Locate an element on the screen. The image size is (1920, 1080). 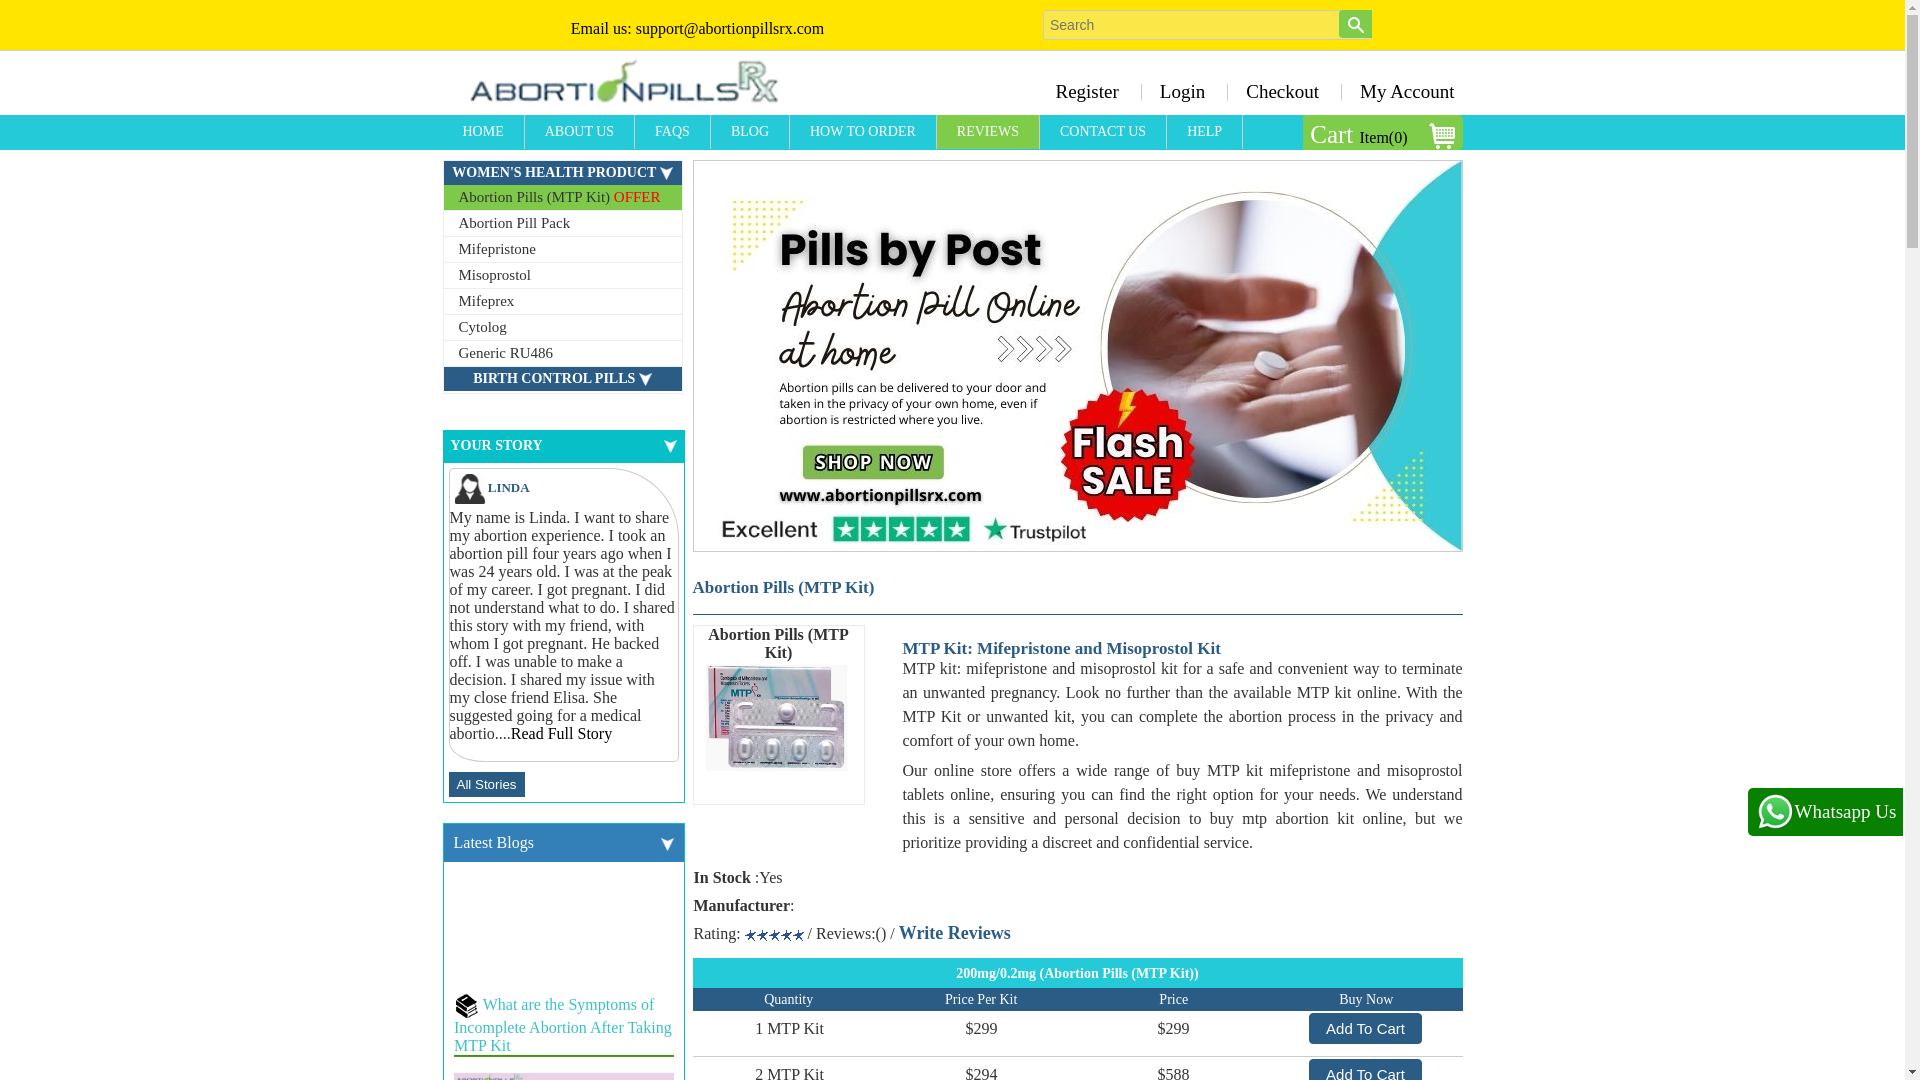
Login is located at coordinates (1182, 91).